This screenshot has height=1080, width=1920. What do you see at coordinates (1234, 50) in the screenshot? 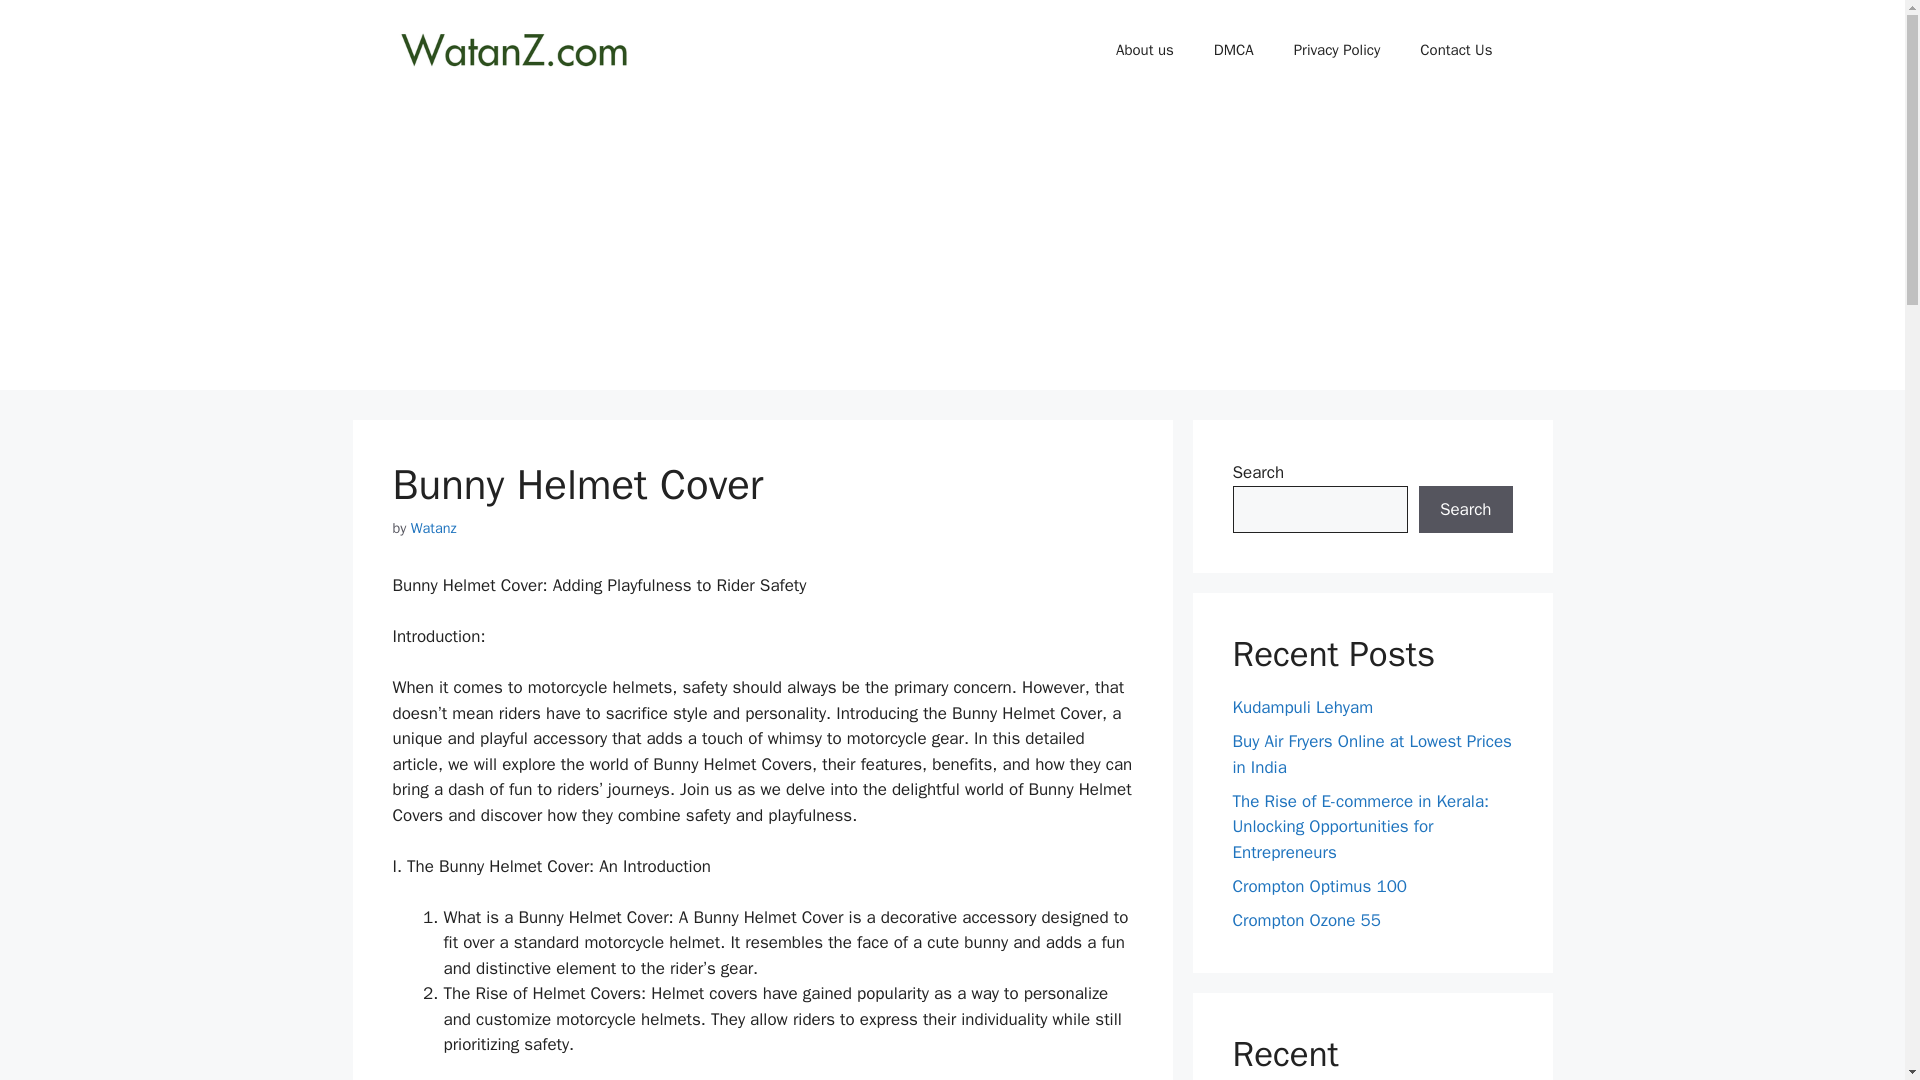
I see `DMCA` at bounding box center [1234, 50].